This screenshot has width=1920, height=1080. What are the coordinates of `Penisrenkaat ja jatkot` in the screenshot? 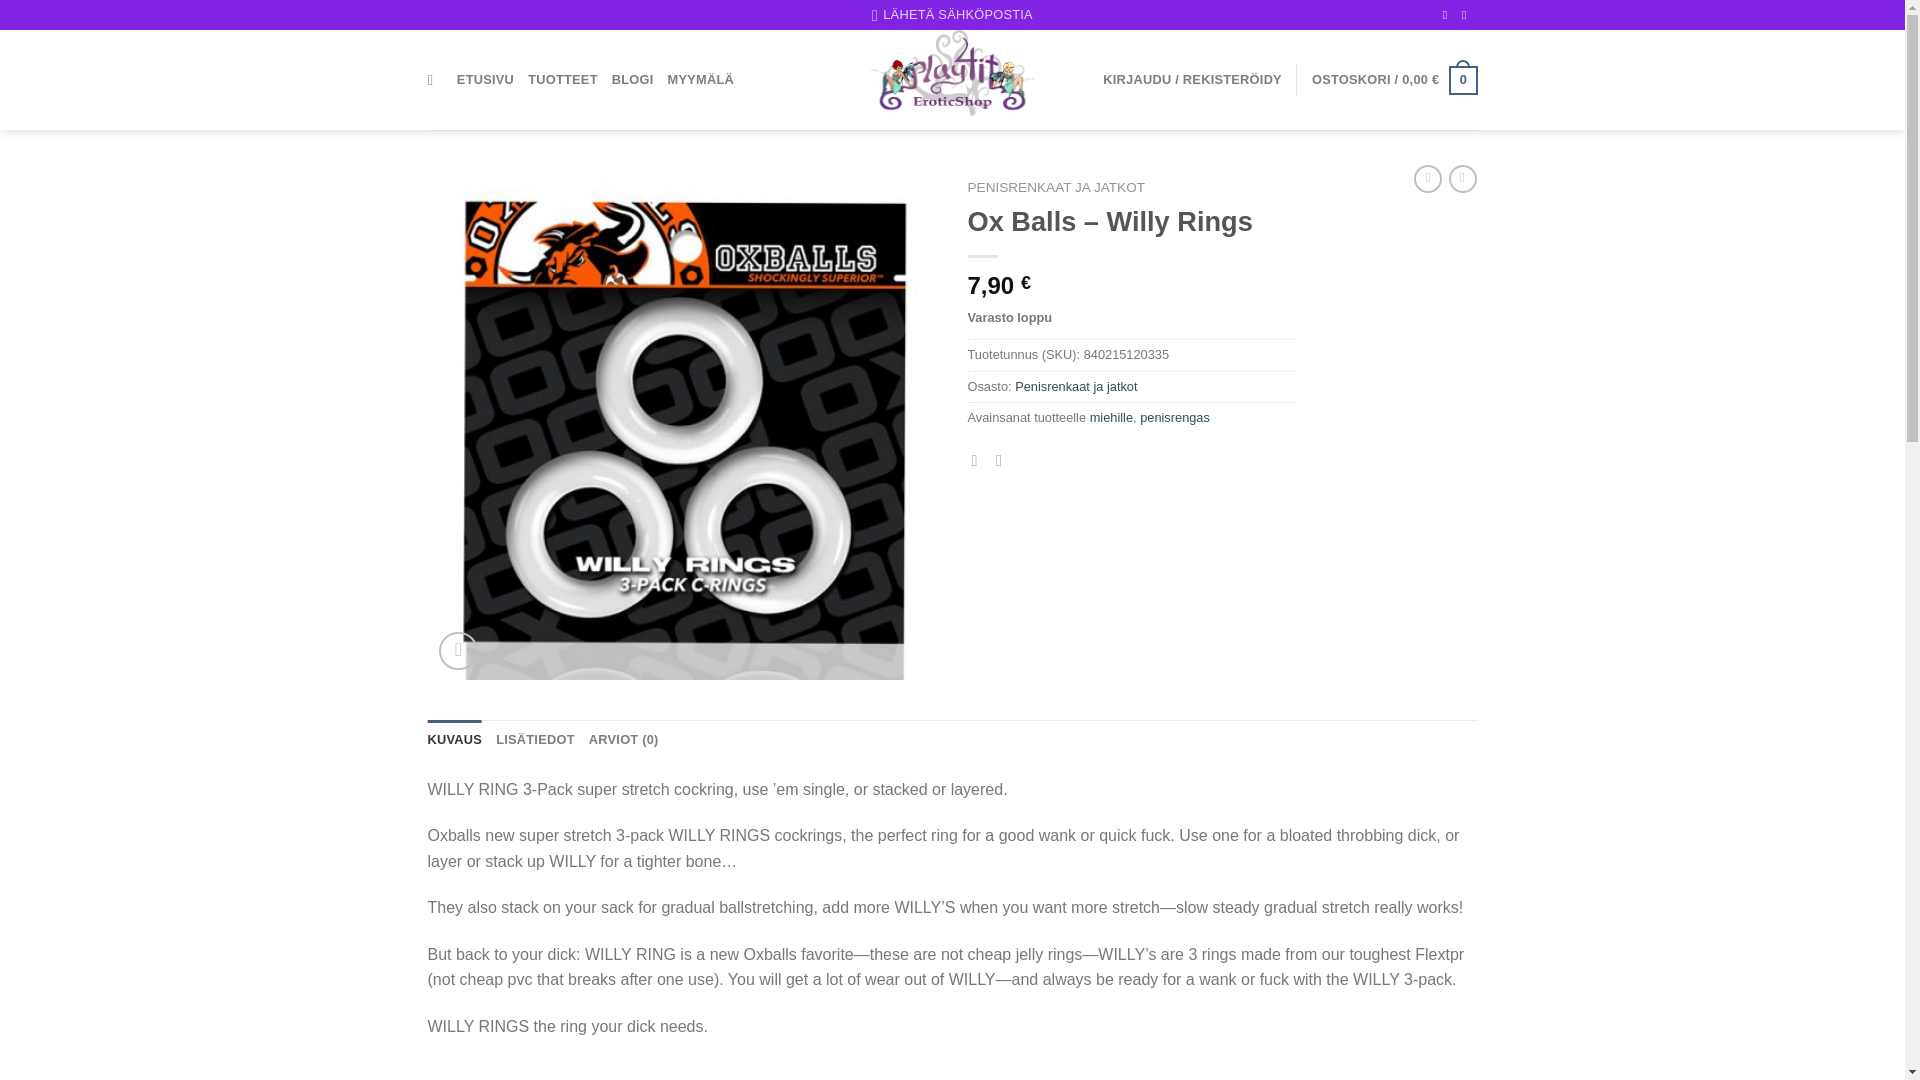 It's located at (1076, 386).